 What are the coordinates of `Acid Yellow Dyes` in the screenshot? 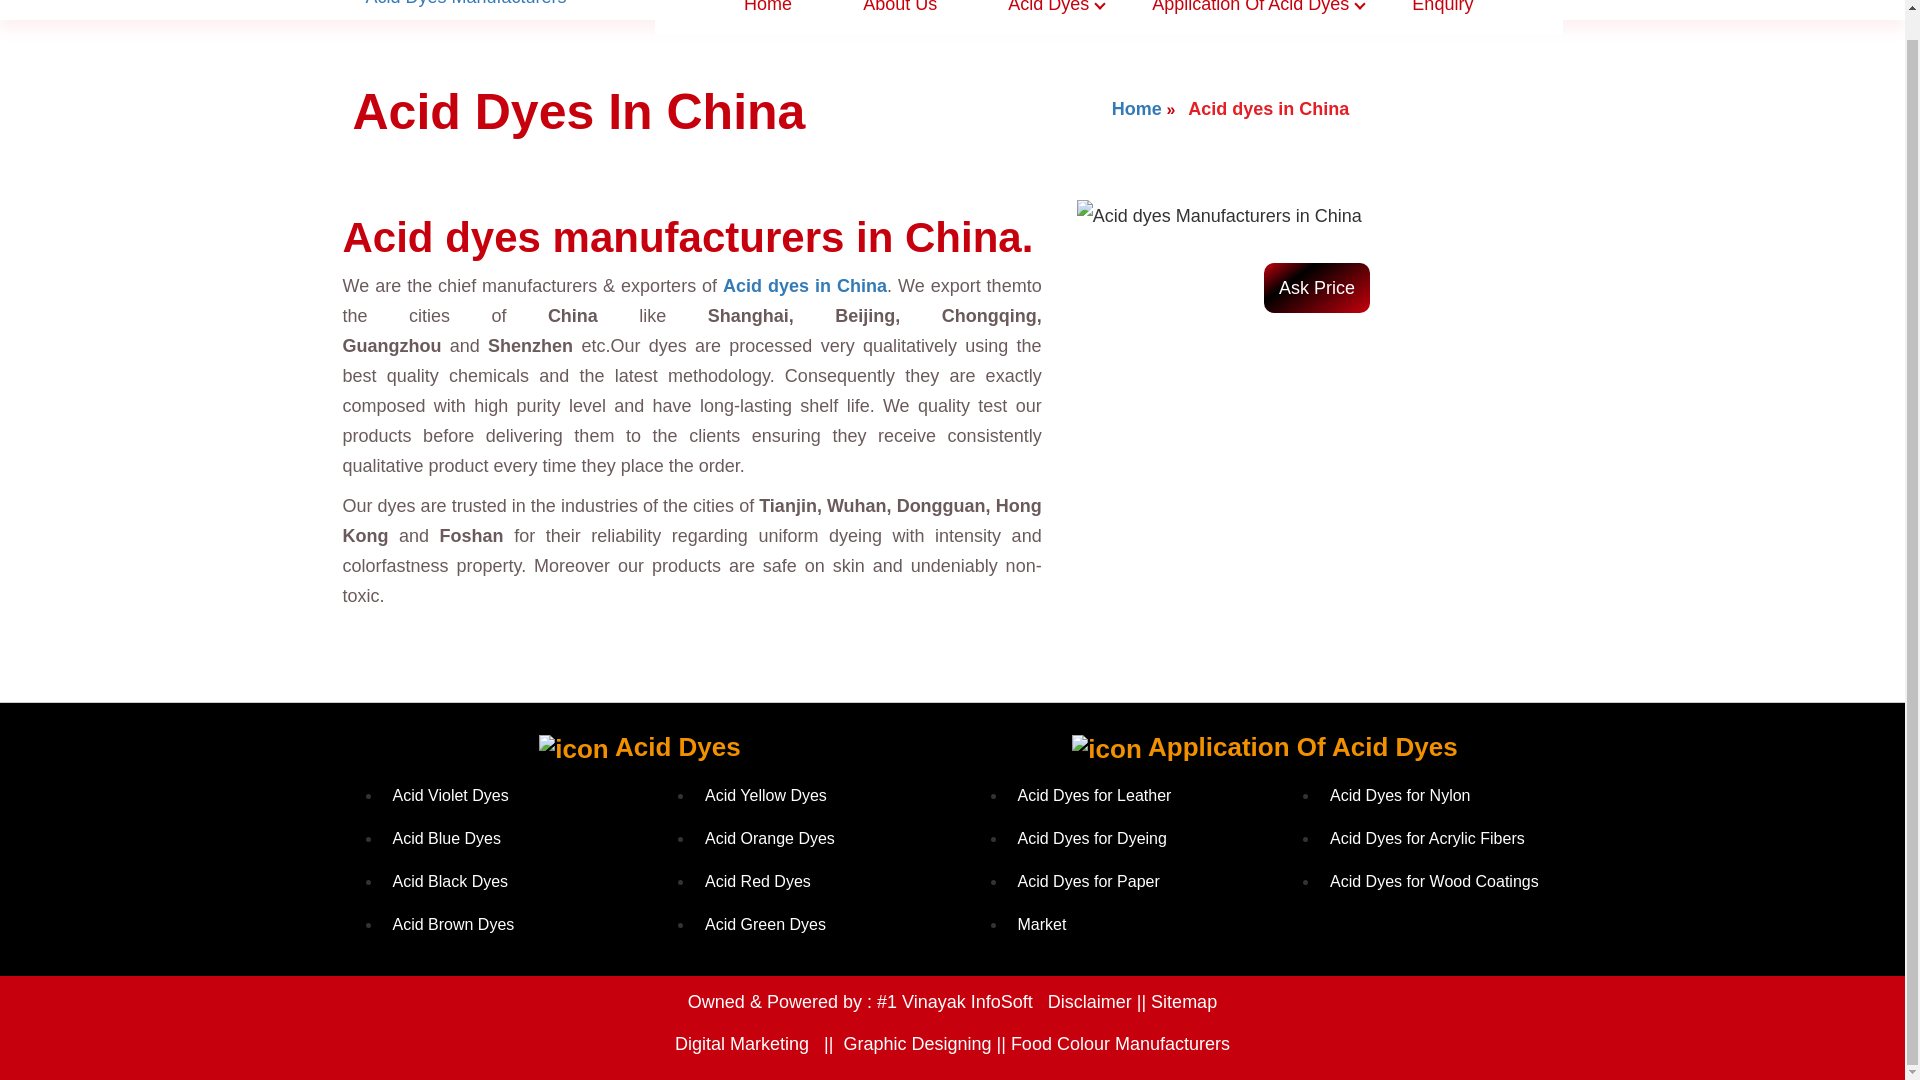 It's located at (766, 795).